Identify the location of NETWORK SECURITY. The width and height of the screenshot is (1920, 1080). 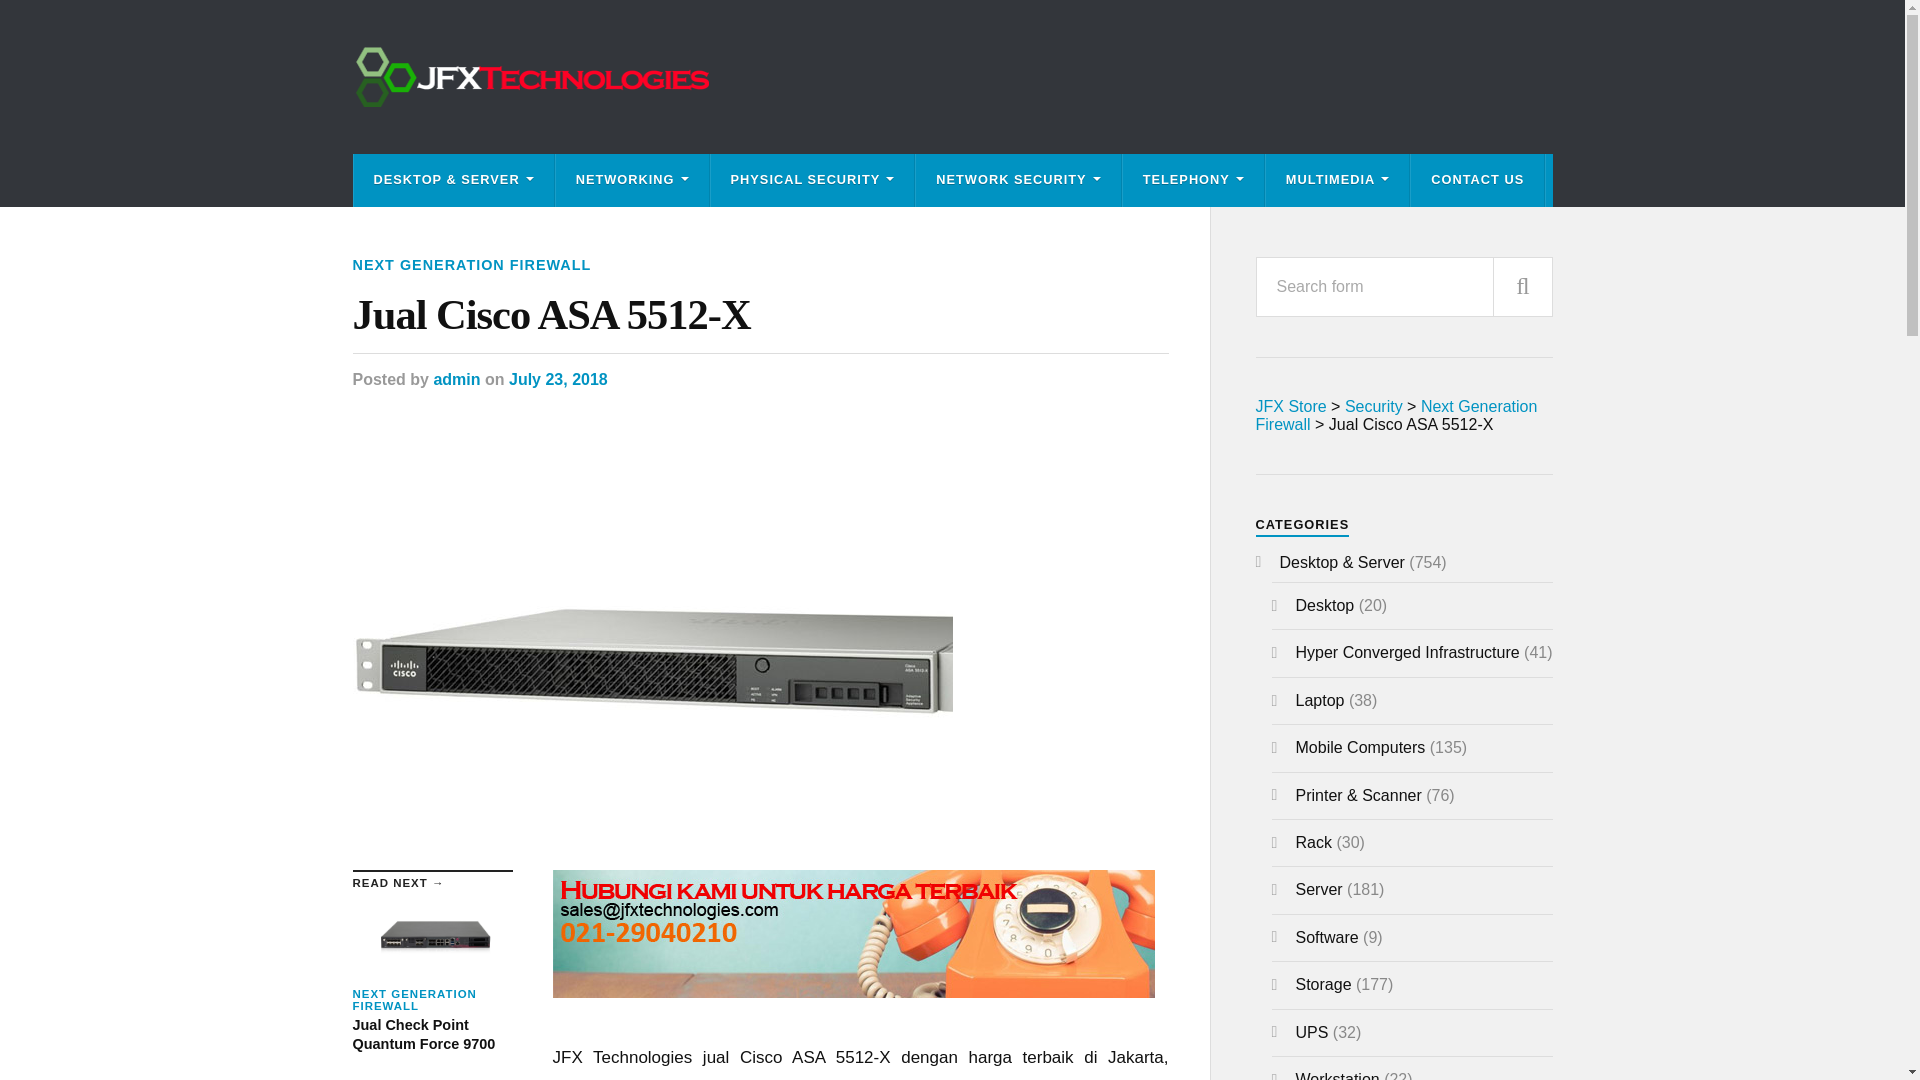
(1017, 180).